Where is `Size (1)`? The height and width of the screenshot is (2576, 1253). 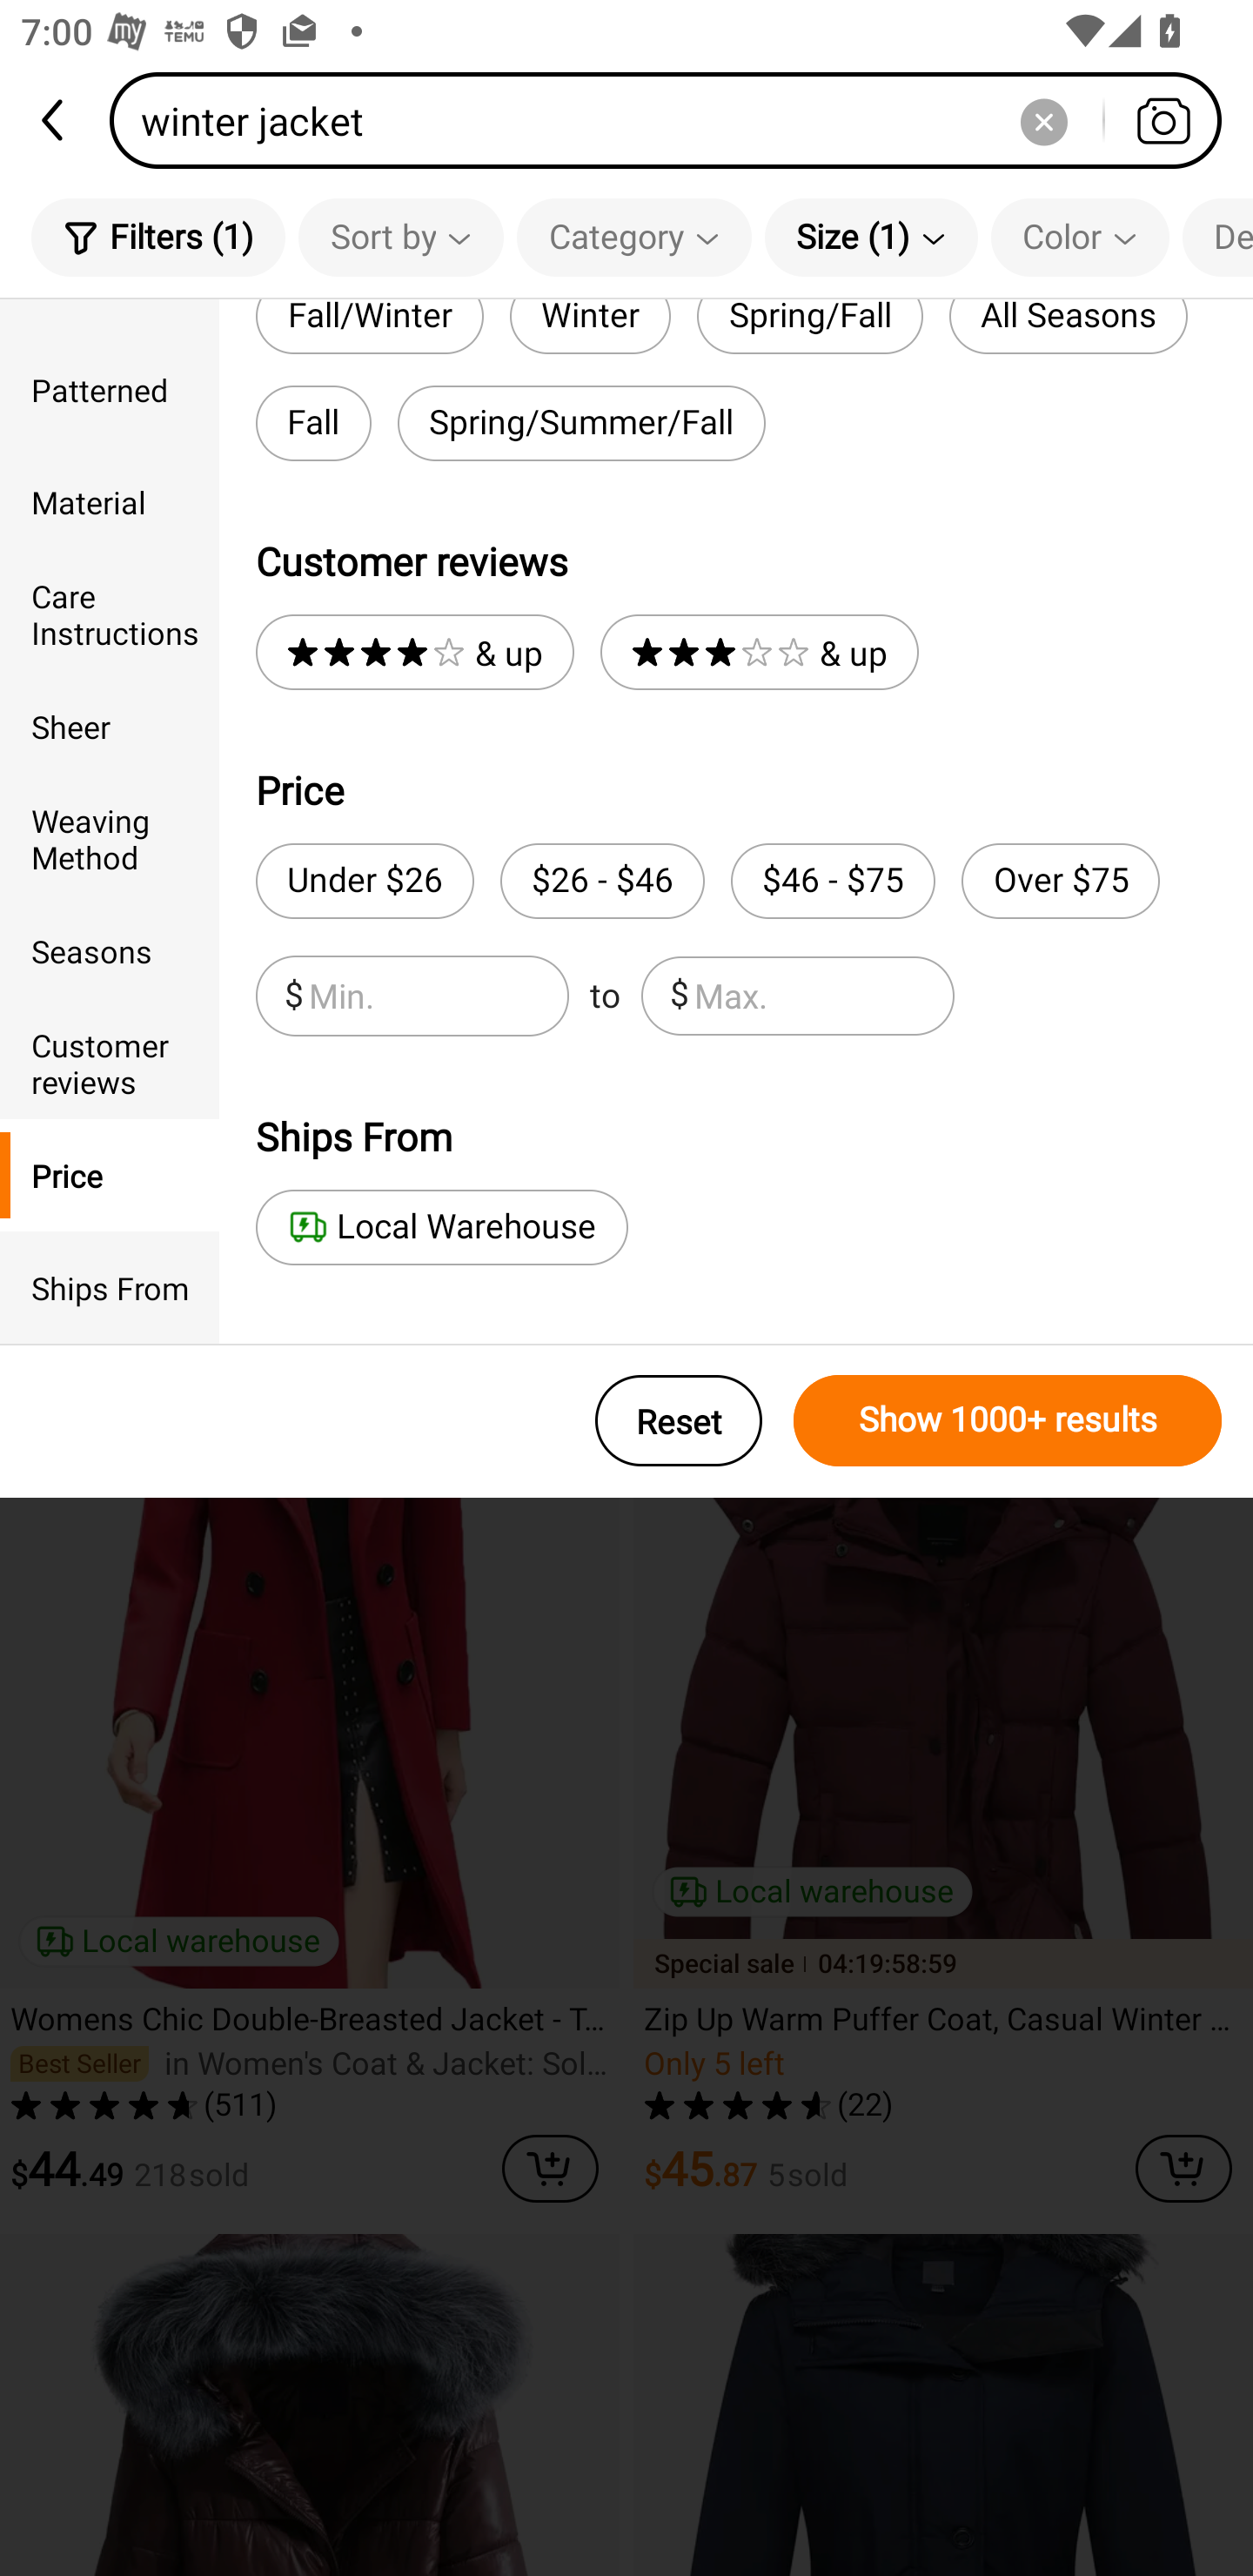 Size (1) is located at coordinates (871, 237).